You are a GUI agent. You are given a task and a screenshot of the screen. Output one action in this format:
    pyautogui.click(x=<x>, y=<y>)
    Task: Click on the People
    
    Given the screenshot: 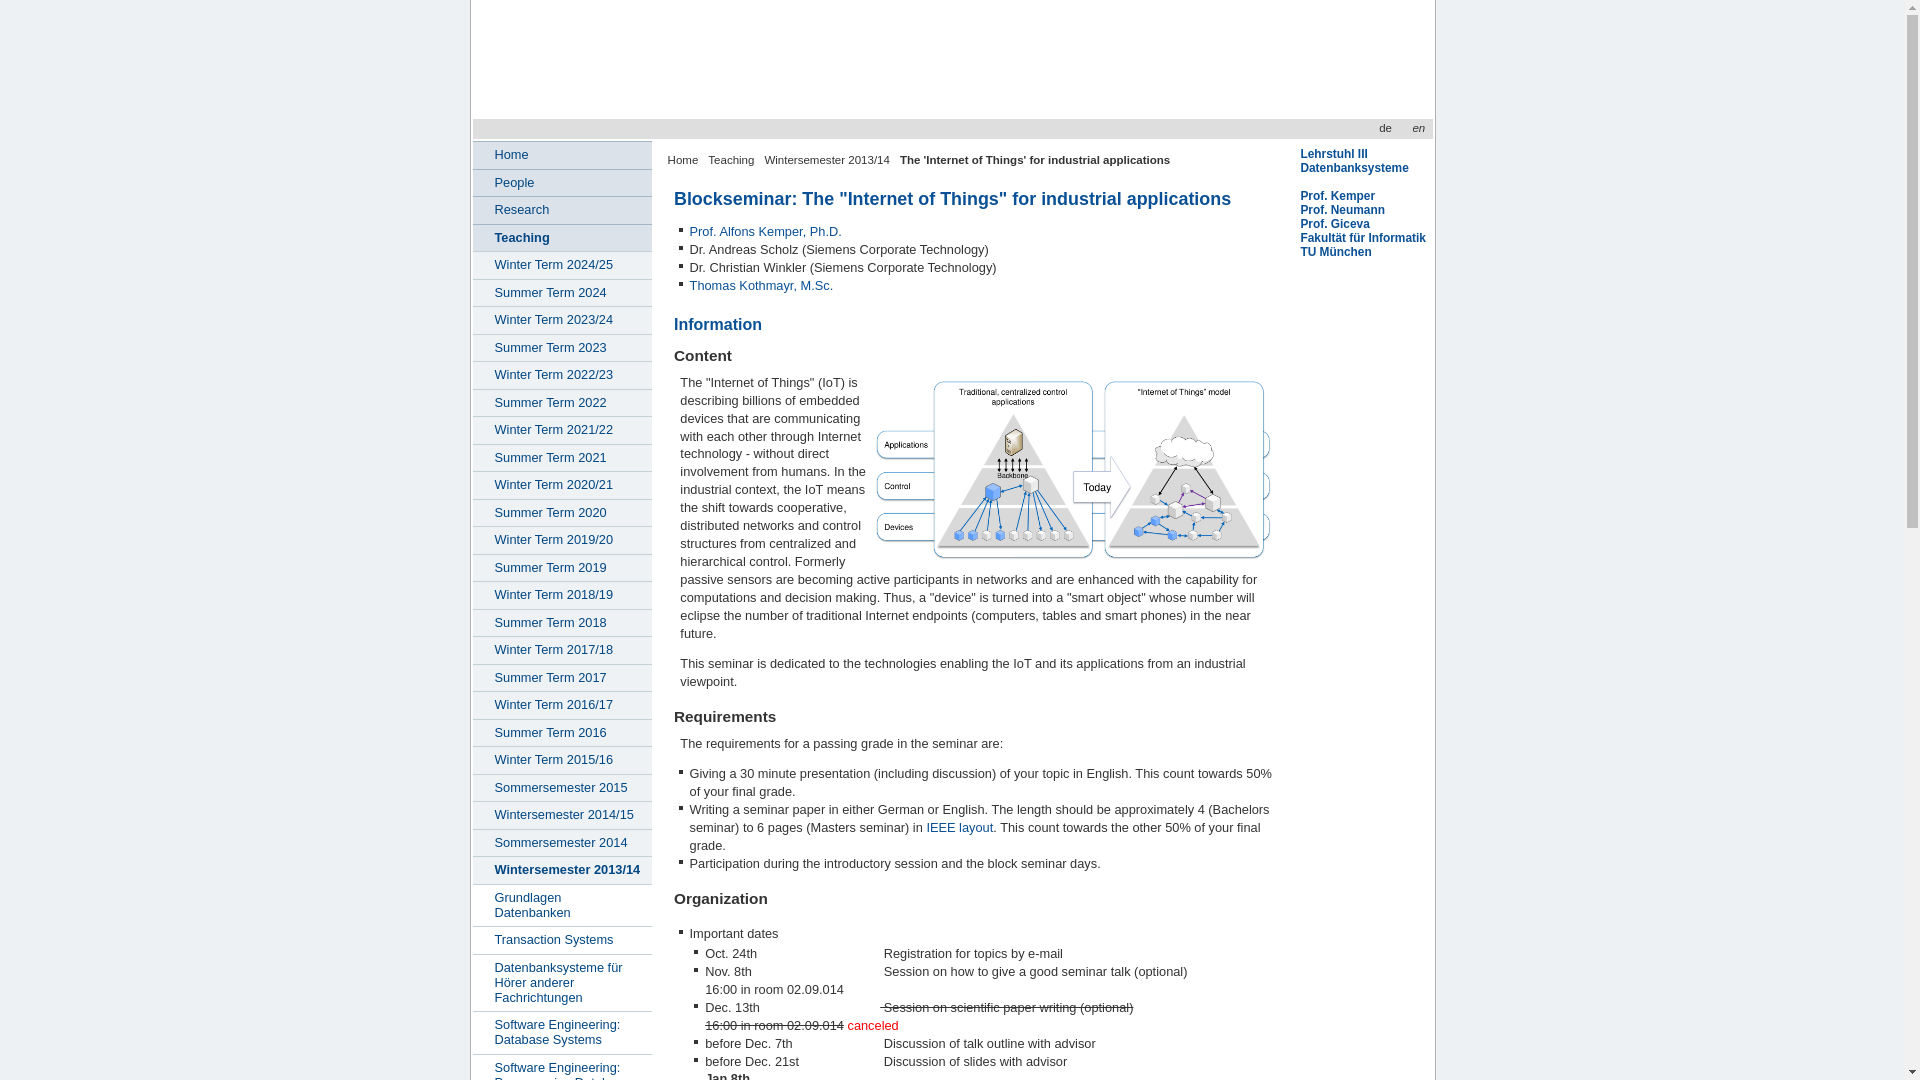 What is the action you would take?
    pyautogui.click(x=562, y=182)
    